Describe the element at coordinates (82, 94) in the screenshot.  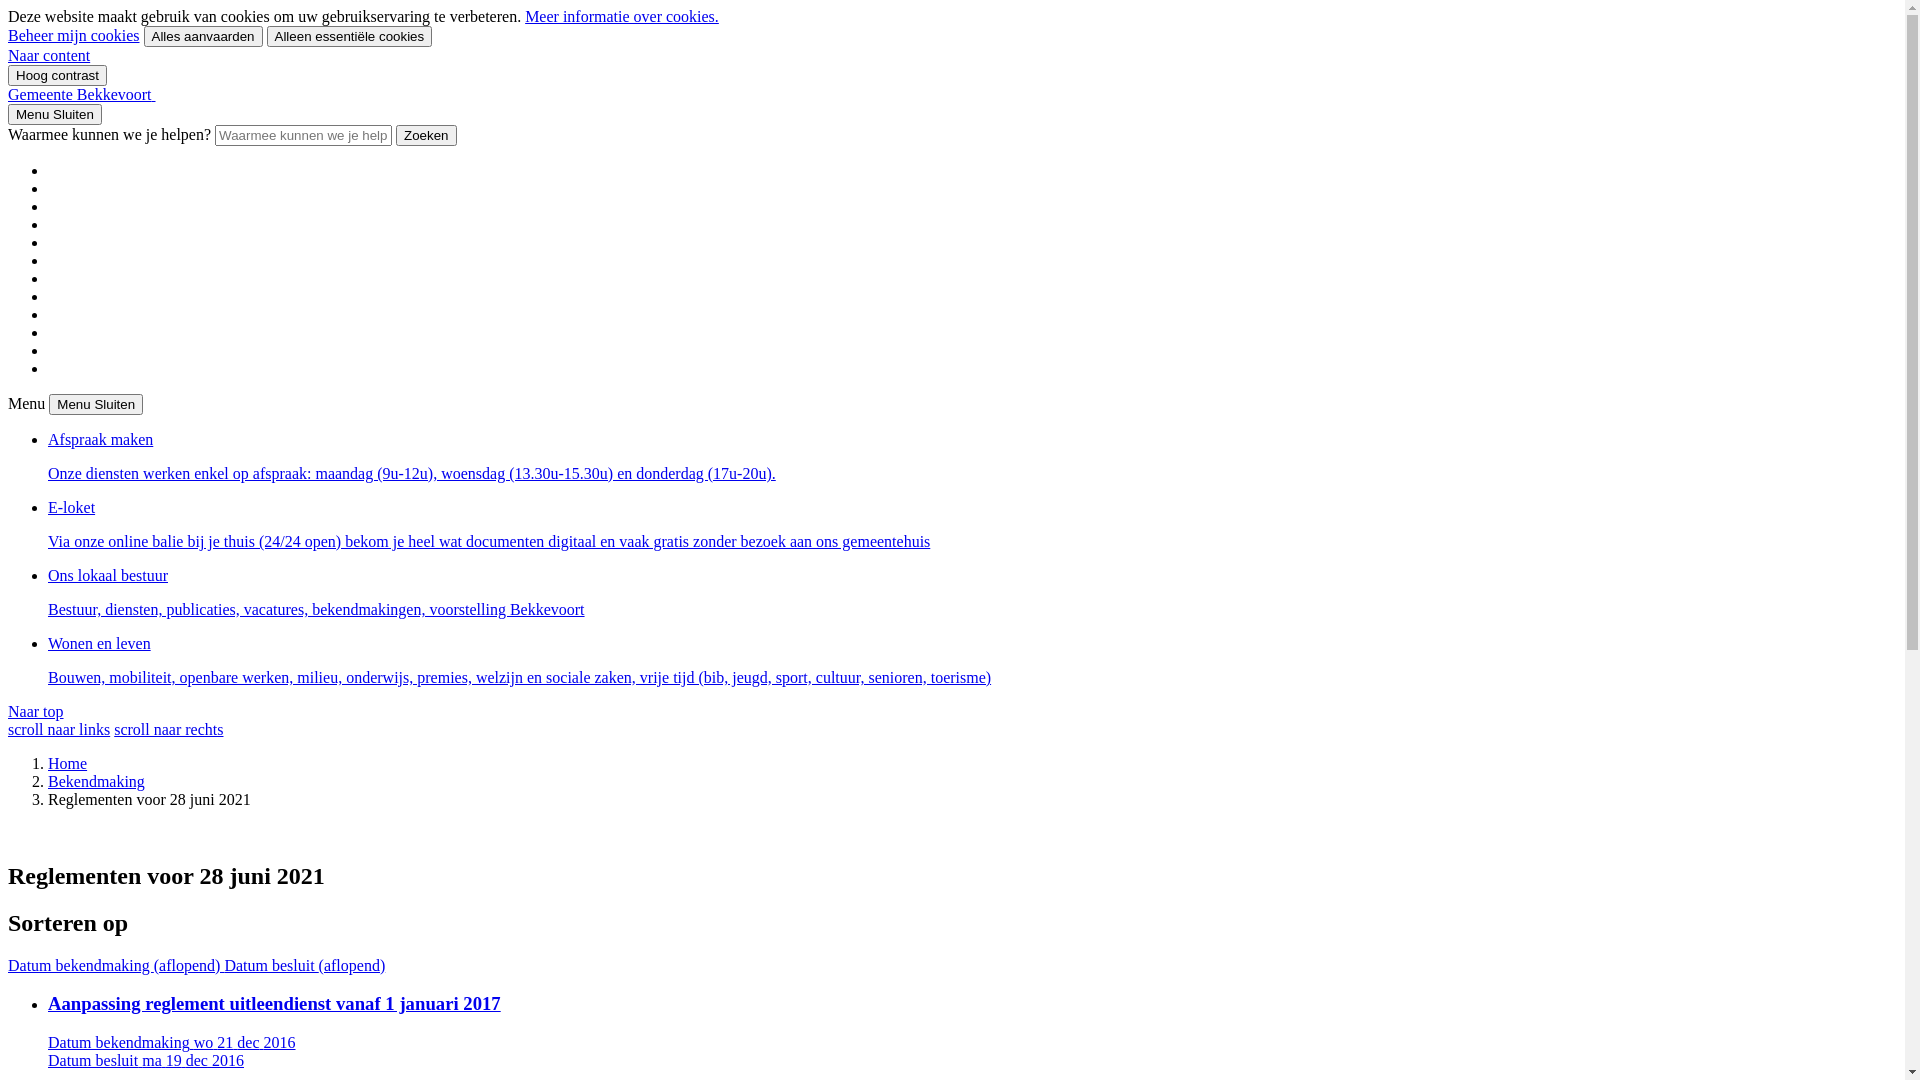
I see `Gemeente Bekkevoort` at that location.